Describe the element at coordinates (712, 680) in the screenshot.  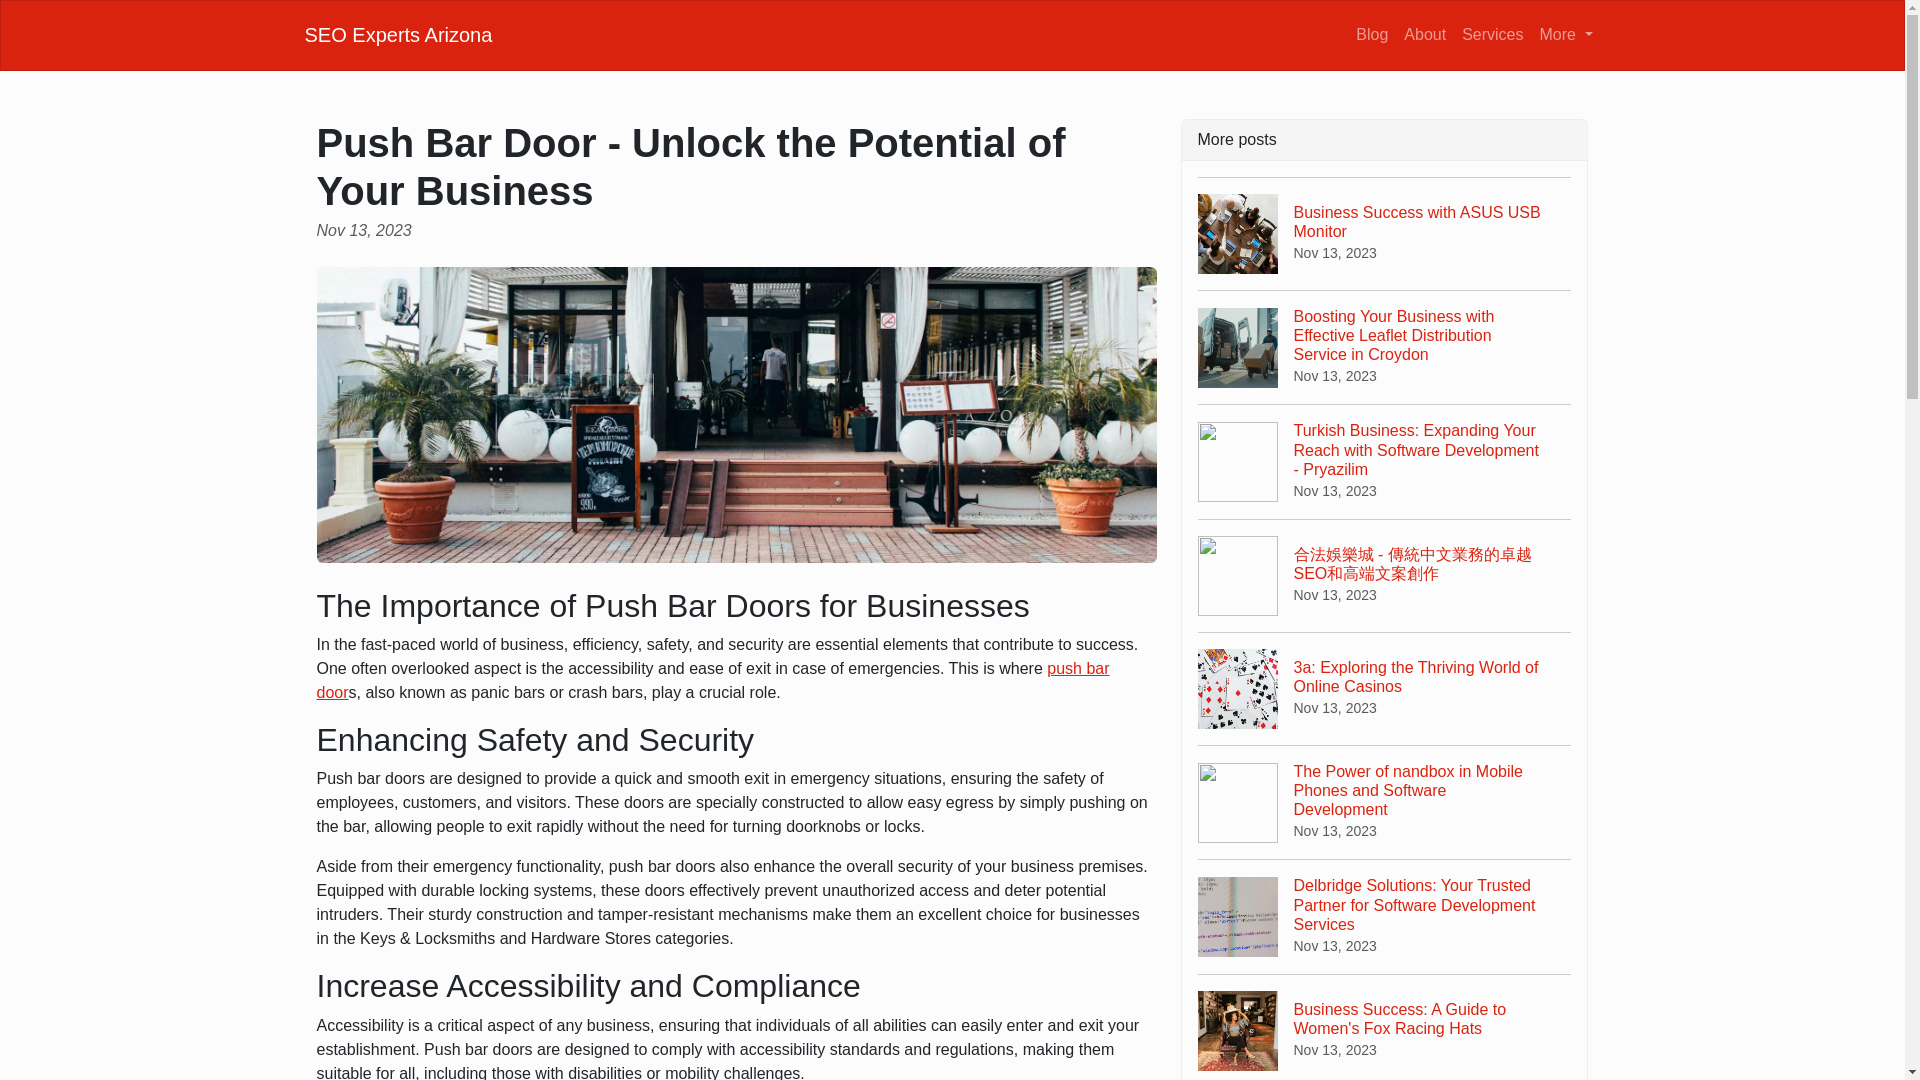
I see `About` at that location.